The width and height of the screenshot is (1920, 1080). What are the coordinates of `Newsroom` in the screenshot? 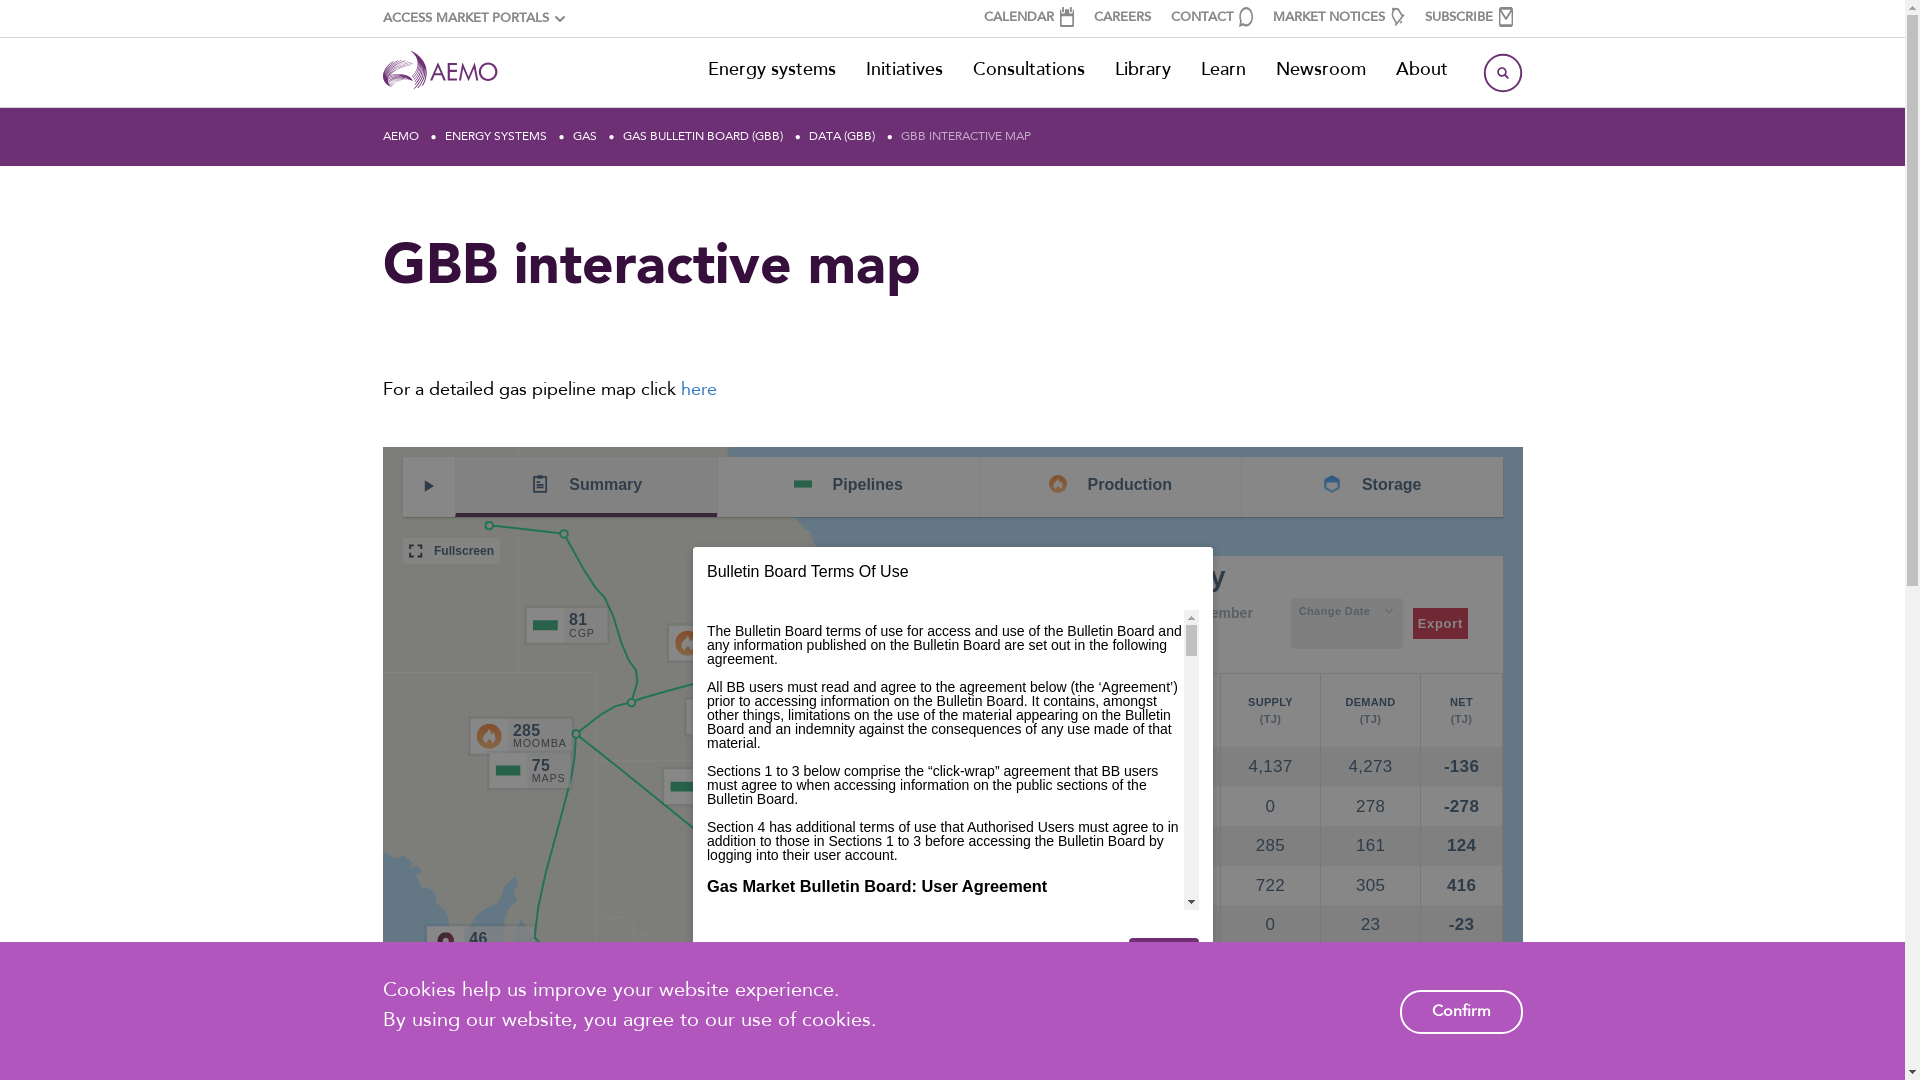 It's located at (1320, 71).